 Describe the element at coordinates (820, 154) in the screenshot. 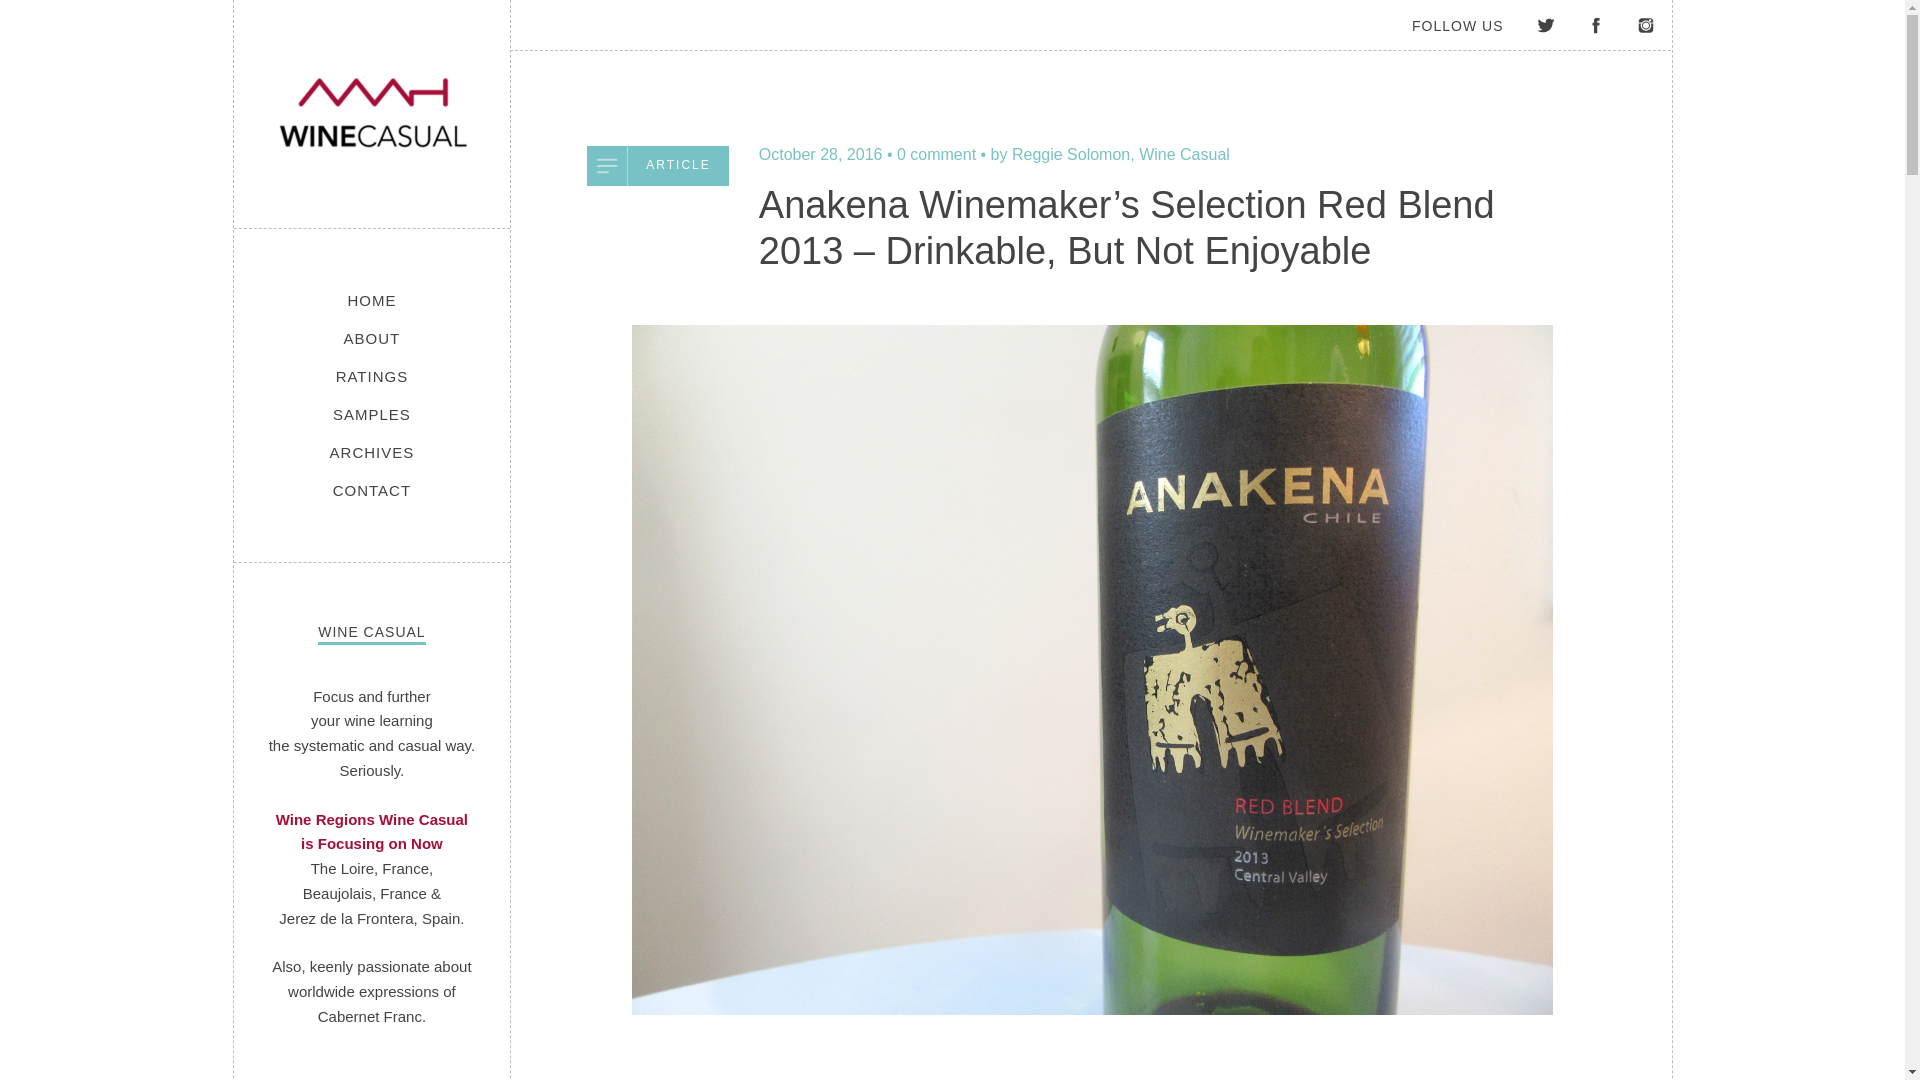

I see `October 28, 2016` at that location.